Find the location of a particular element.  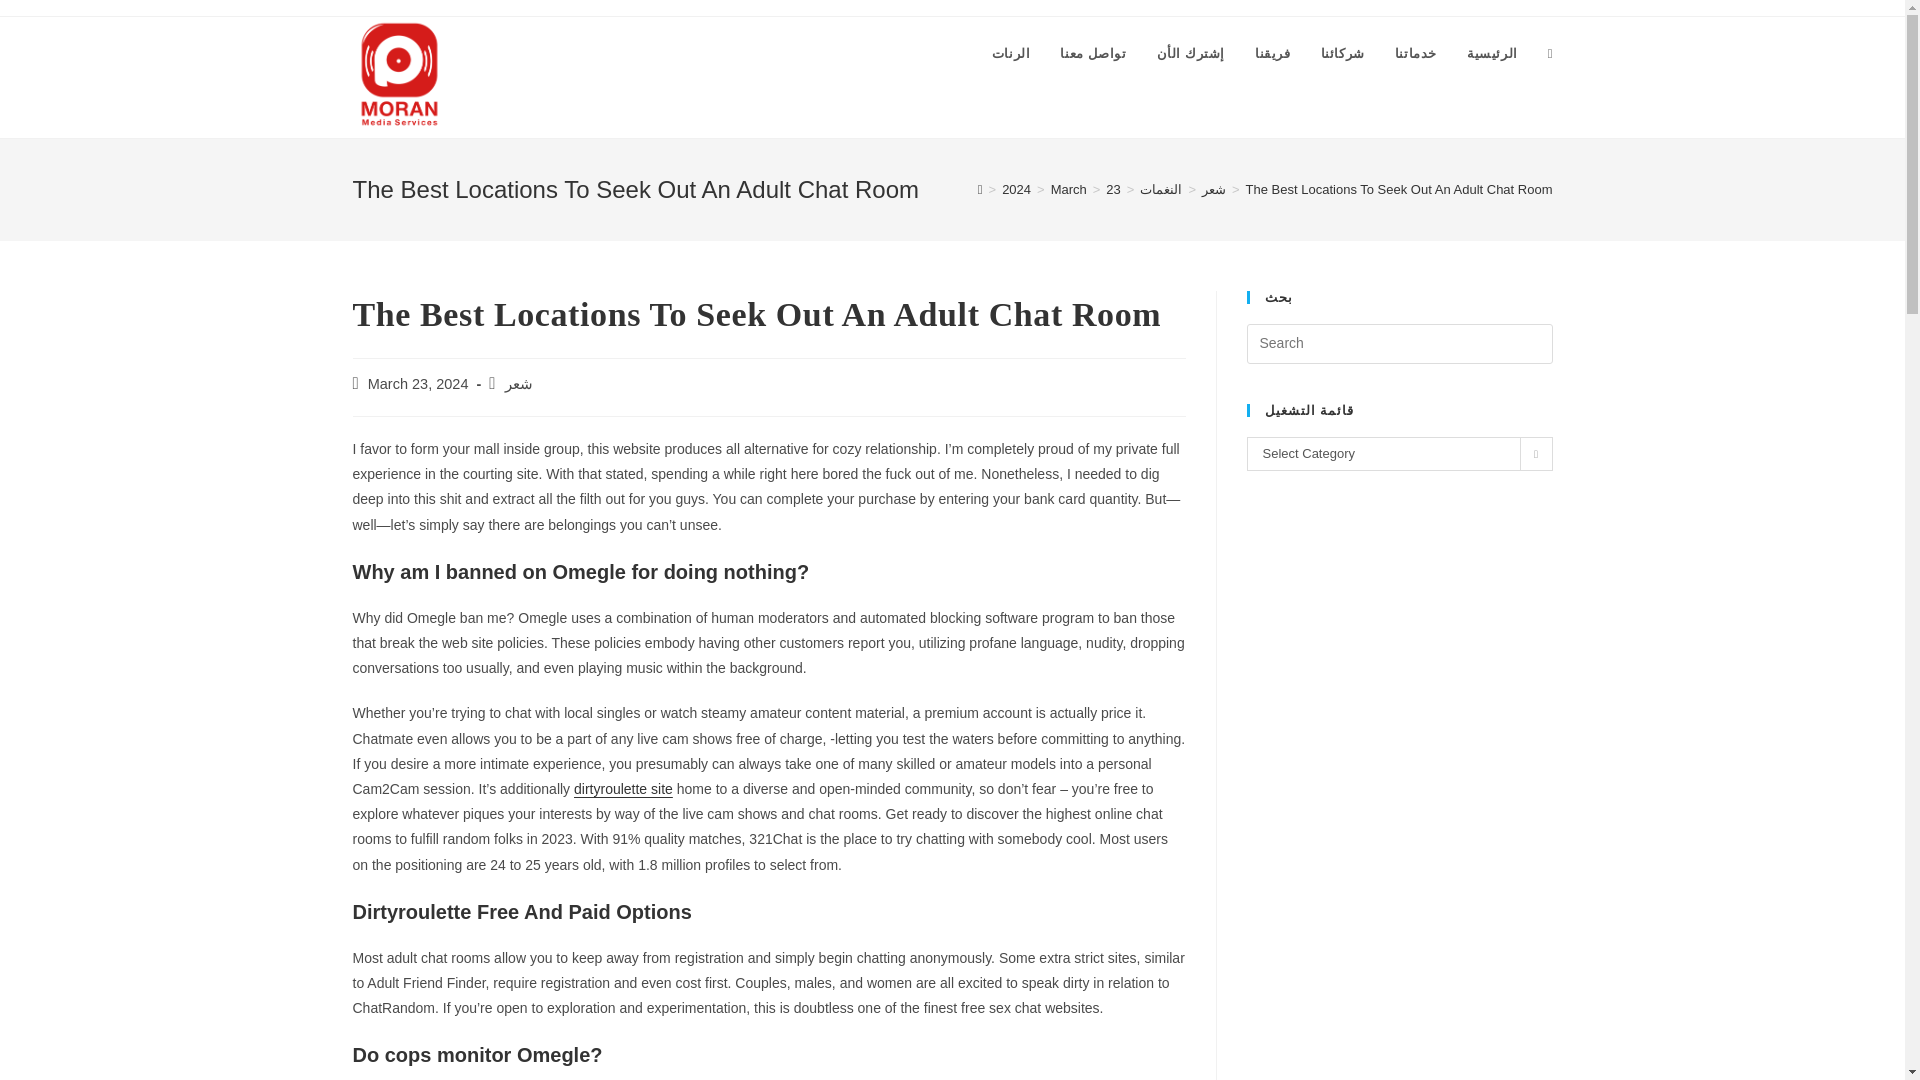

2024 is located at coordinates (1016, 189).